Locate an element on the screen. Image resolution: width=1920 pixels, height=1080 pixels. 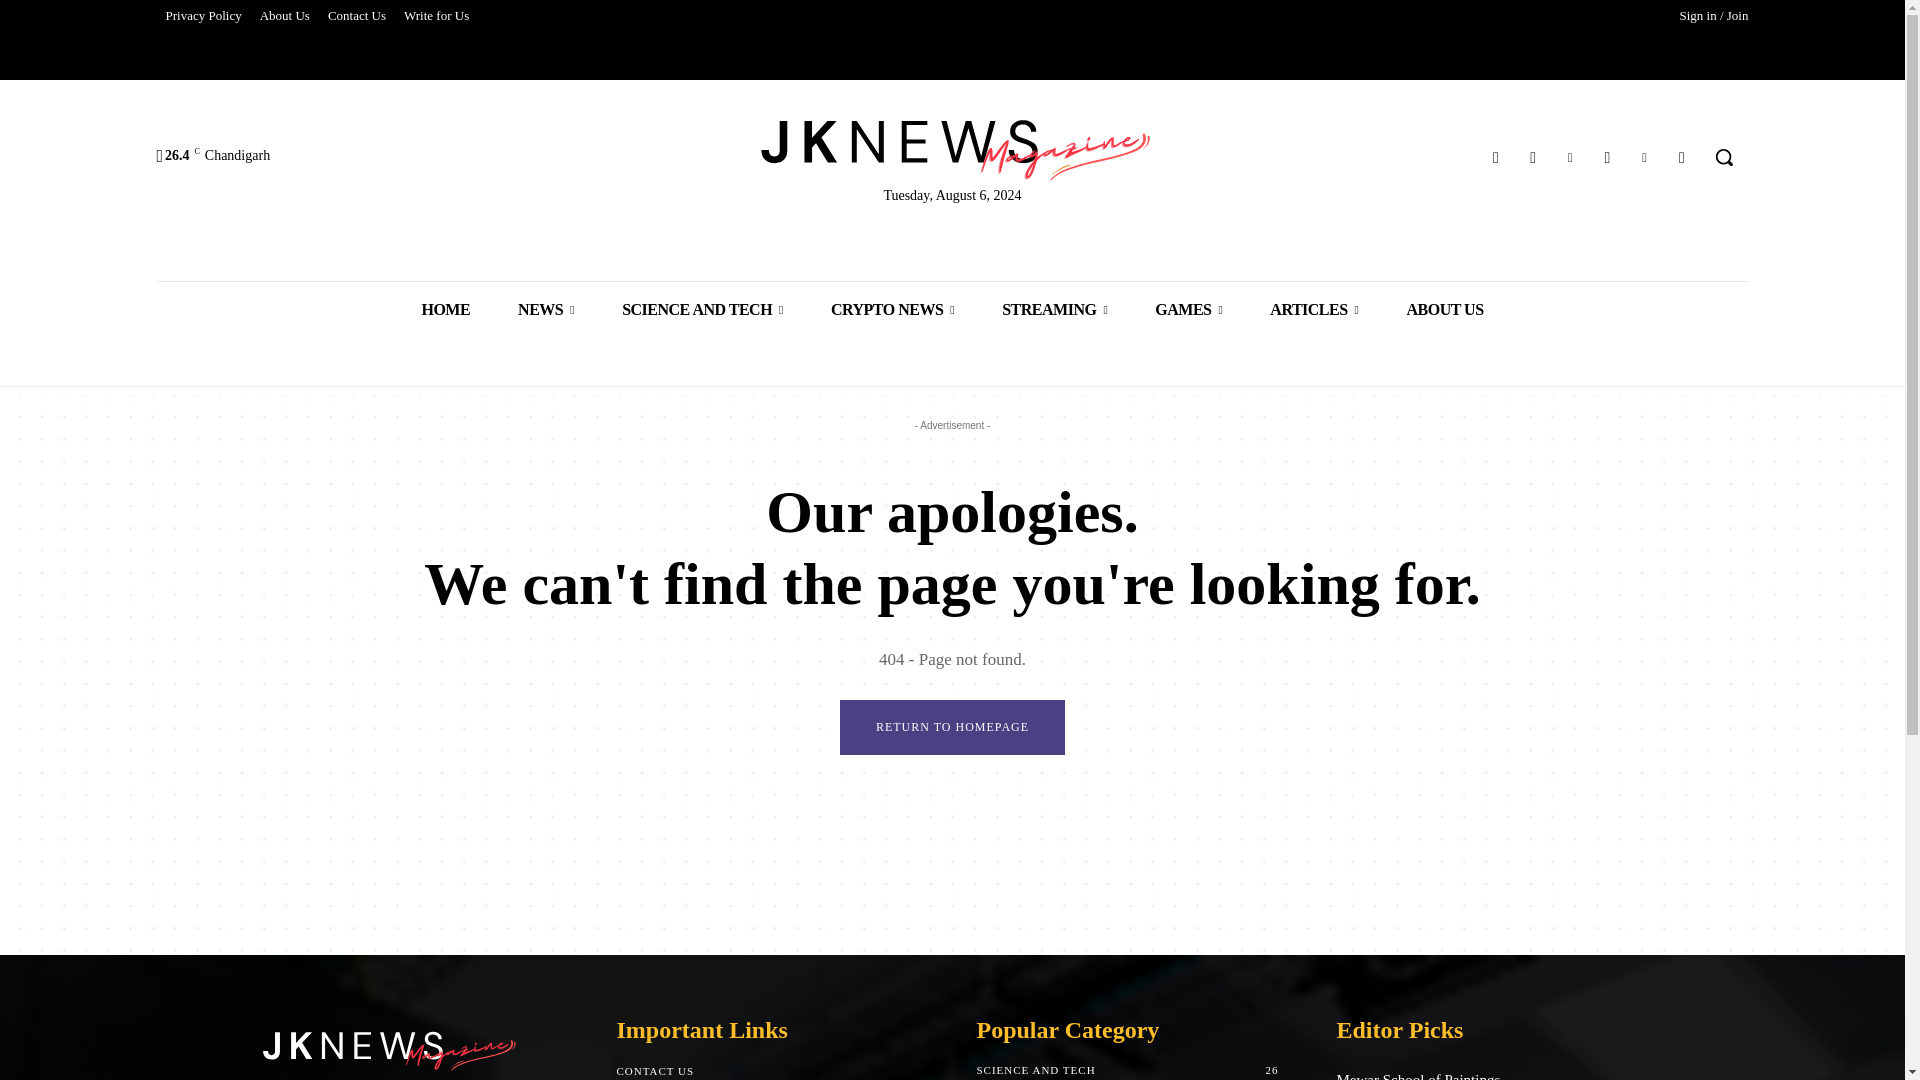
NEWS is located at coordinates (545, 308).